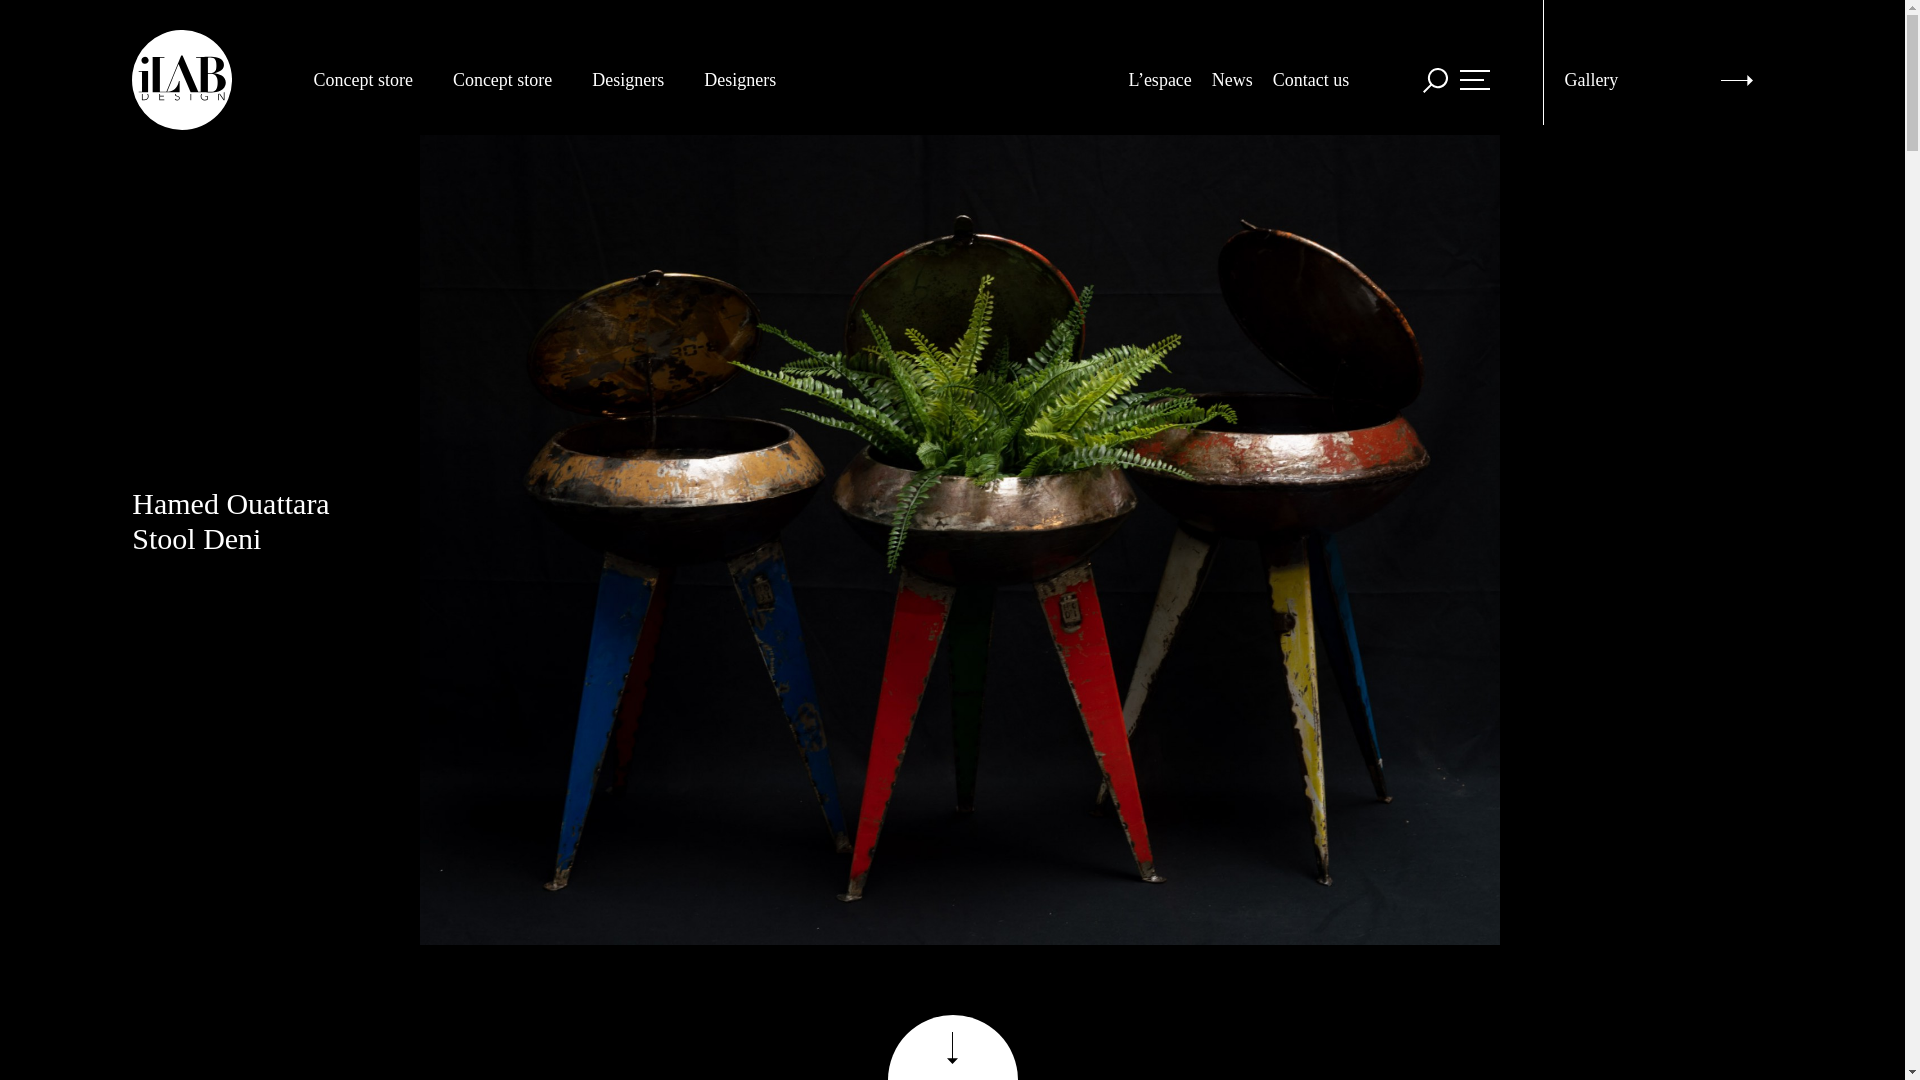 The height and width of the screenshot is (1080, 1920). What do you see at coordinates (1658, 62) in the screenshot?
I see `Gallery` at bounding box center [1658, 62].